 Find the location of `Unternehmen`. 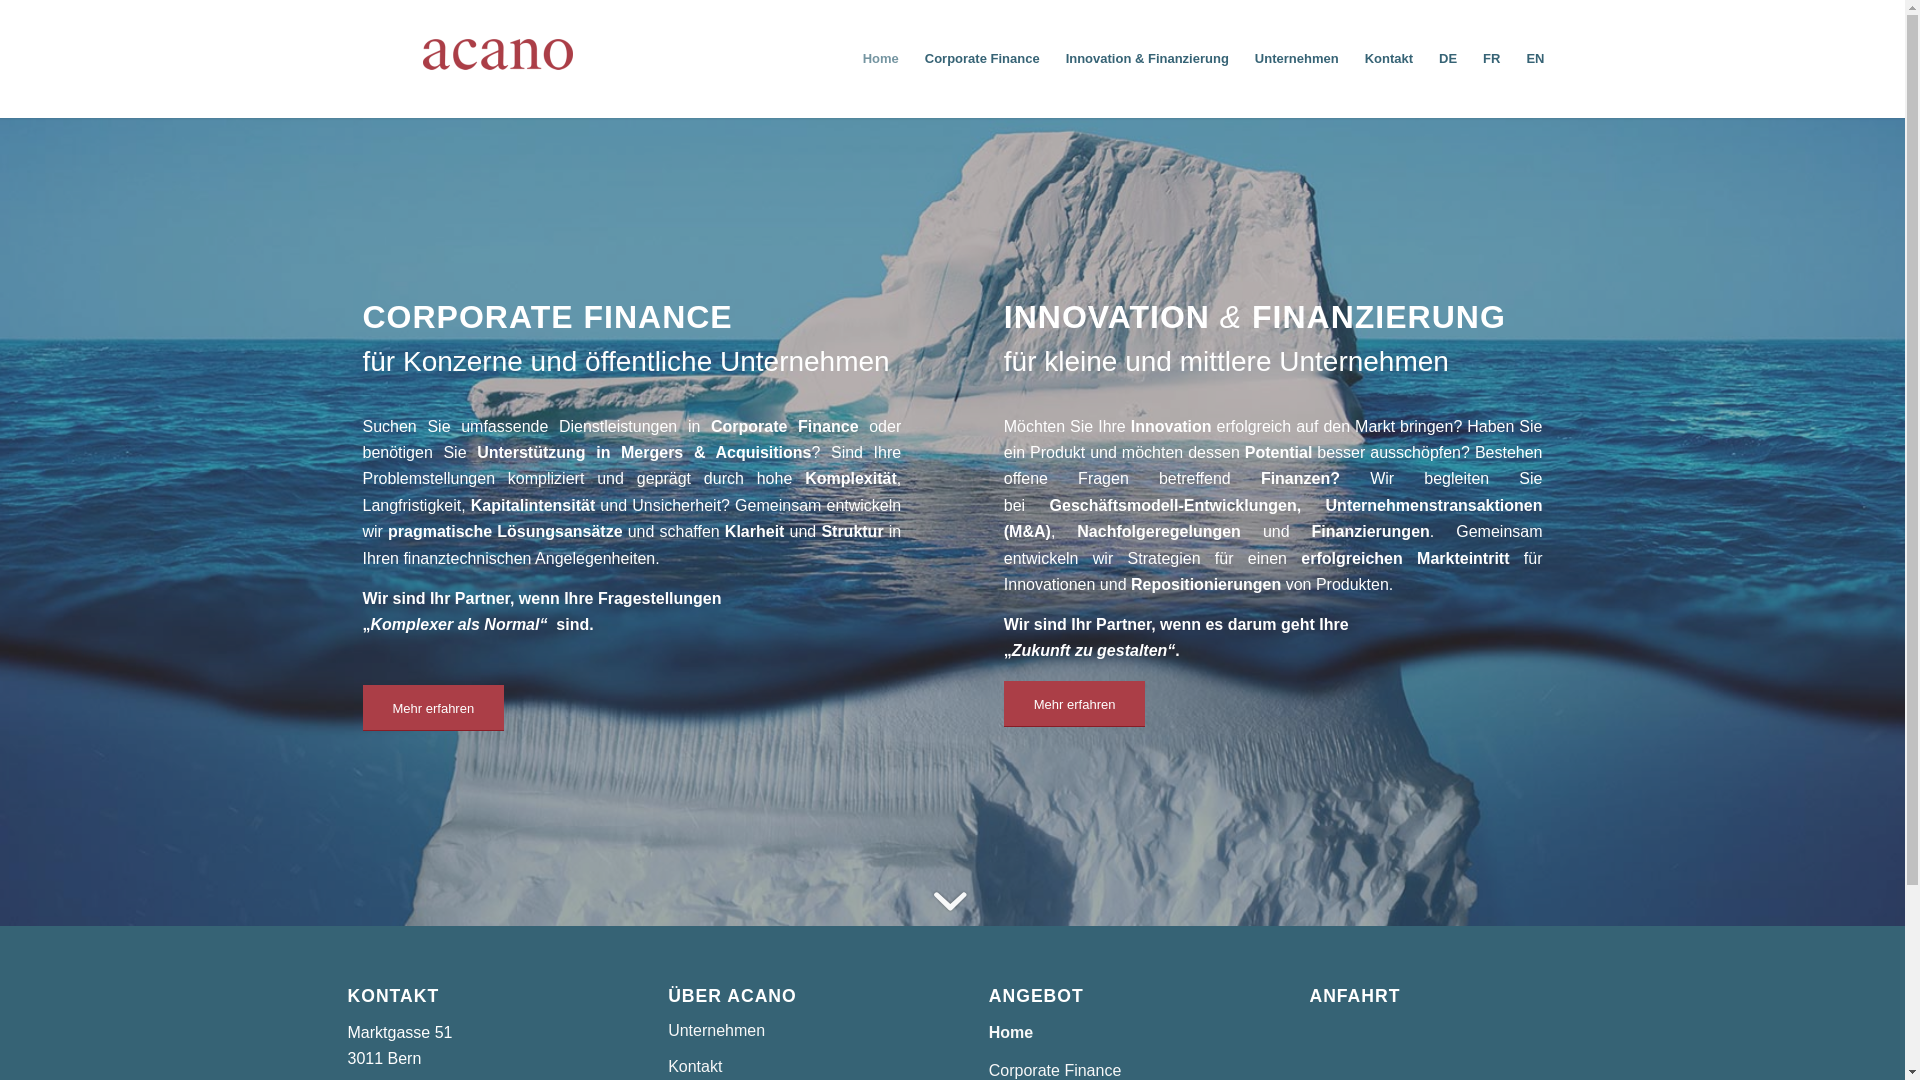

Unternehmen is located at coordinates (1297, 59).